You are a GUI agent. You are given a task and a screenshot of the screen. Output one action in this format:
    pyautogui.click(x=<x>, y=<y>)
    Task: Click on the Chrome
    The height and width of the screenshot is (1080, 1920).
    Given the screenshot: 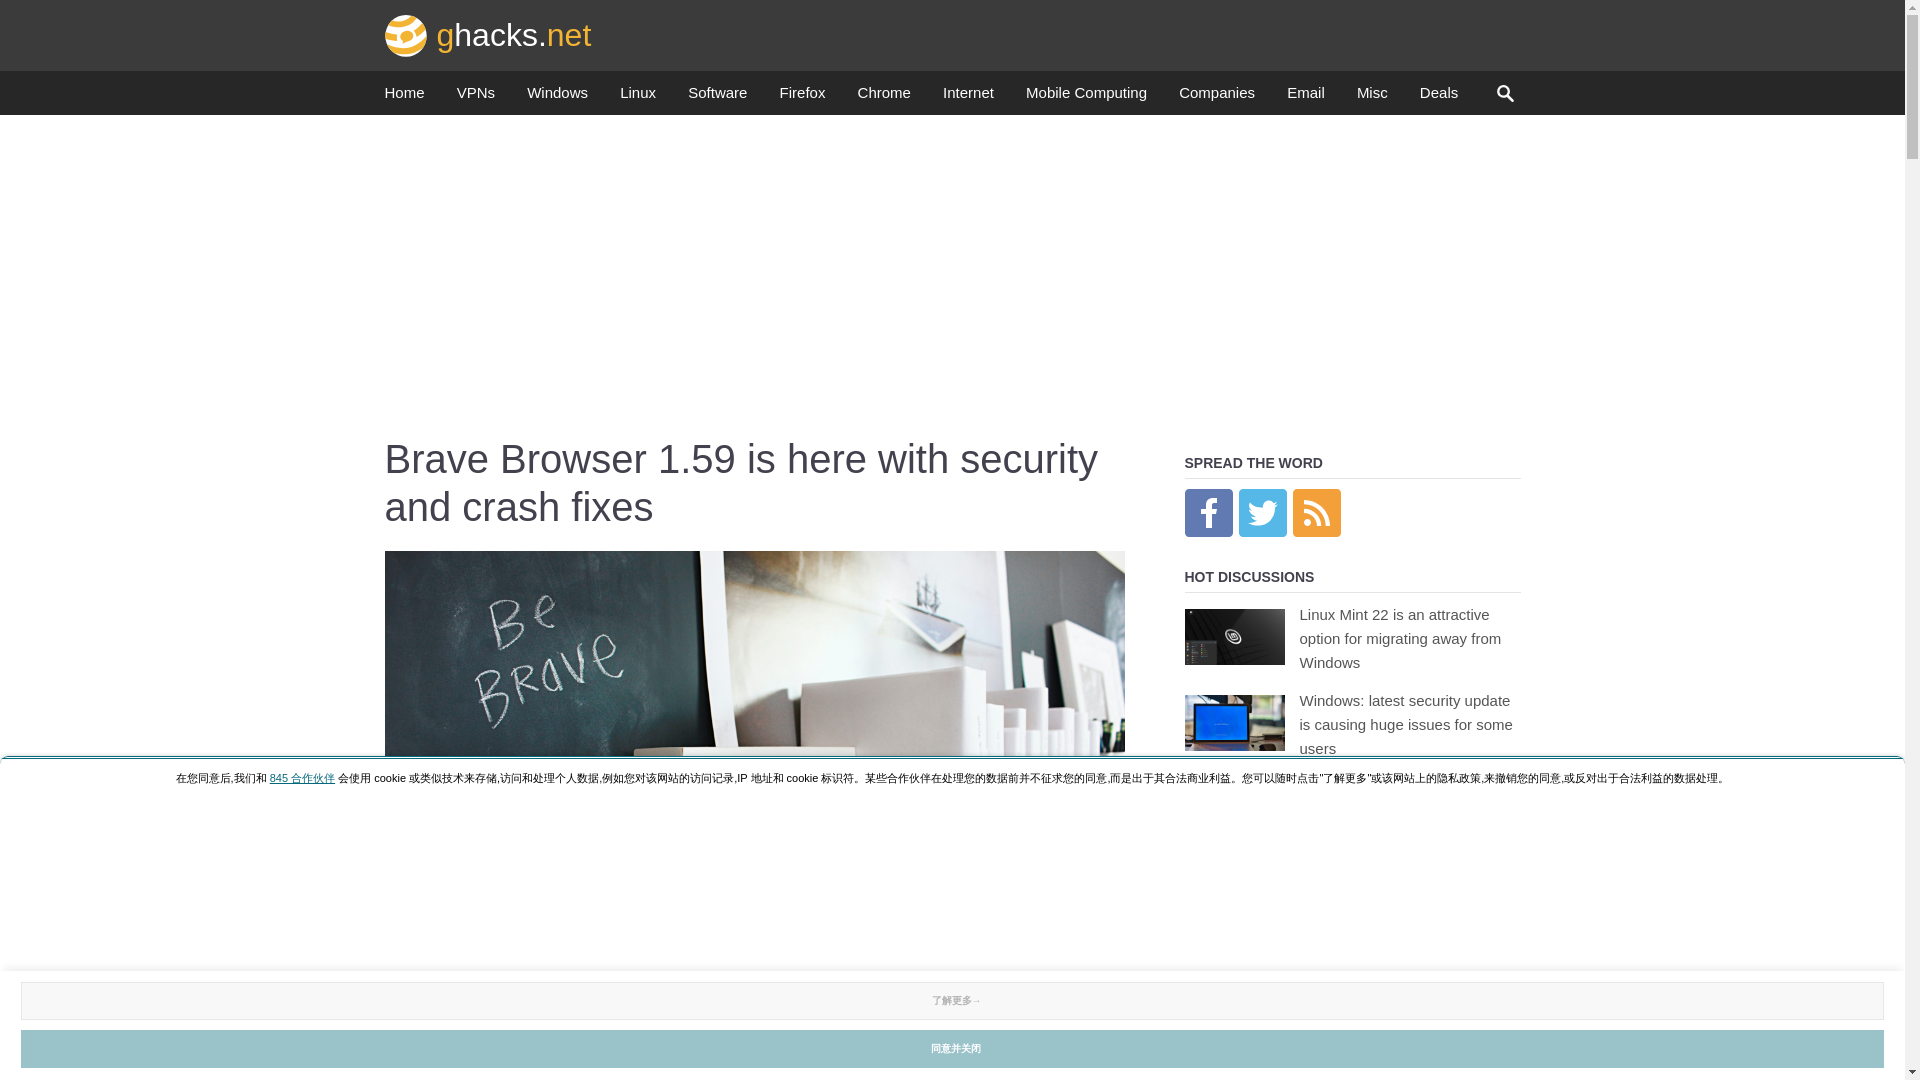 What is the action you would take?
    pyautogui.click(x=884, y=98)
    